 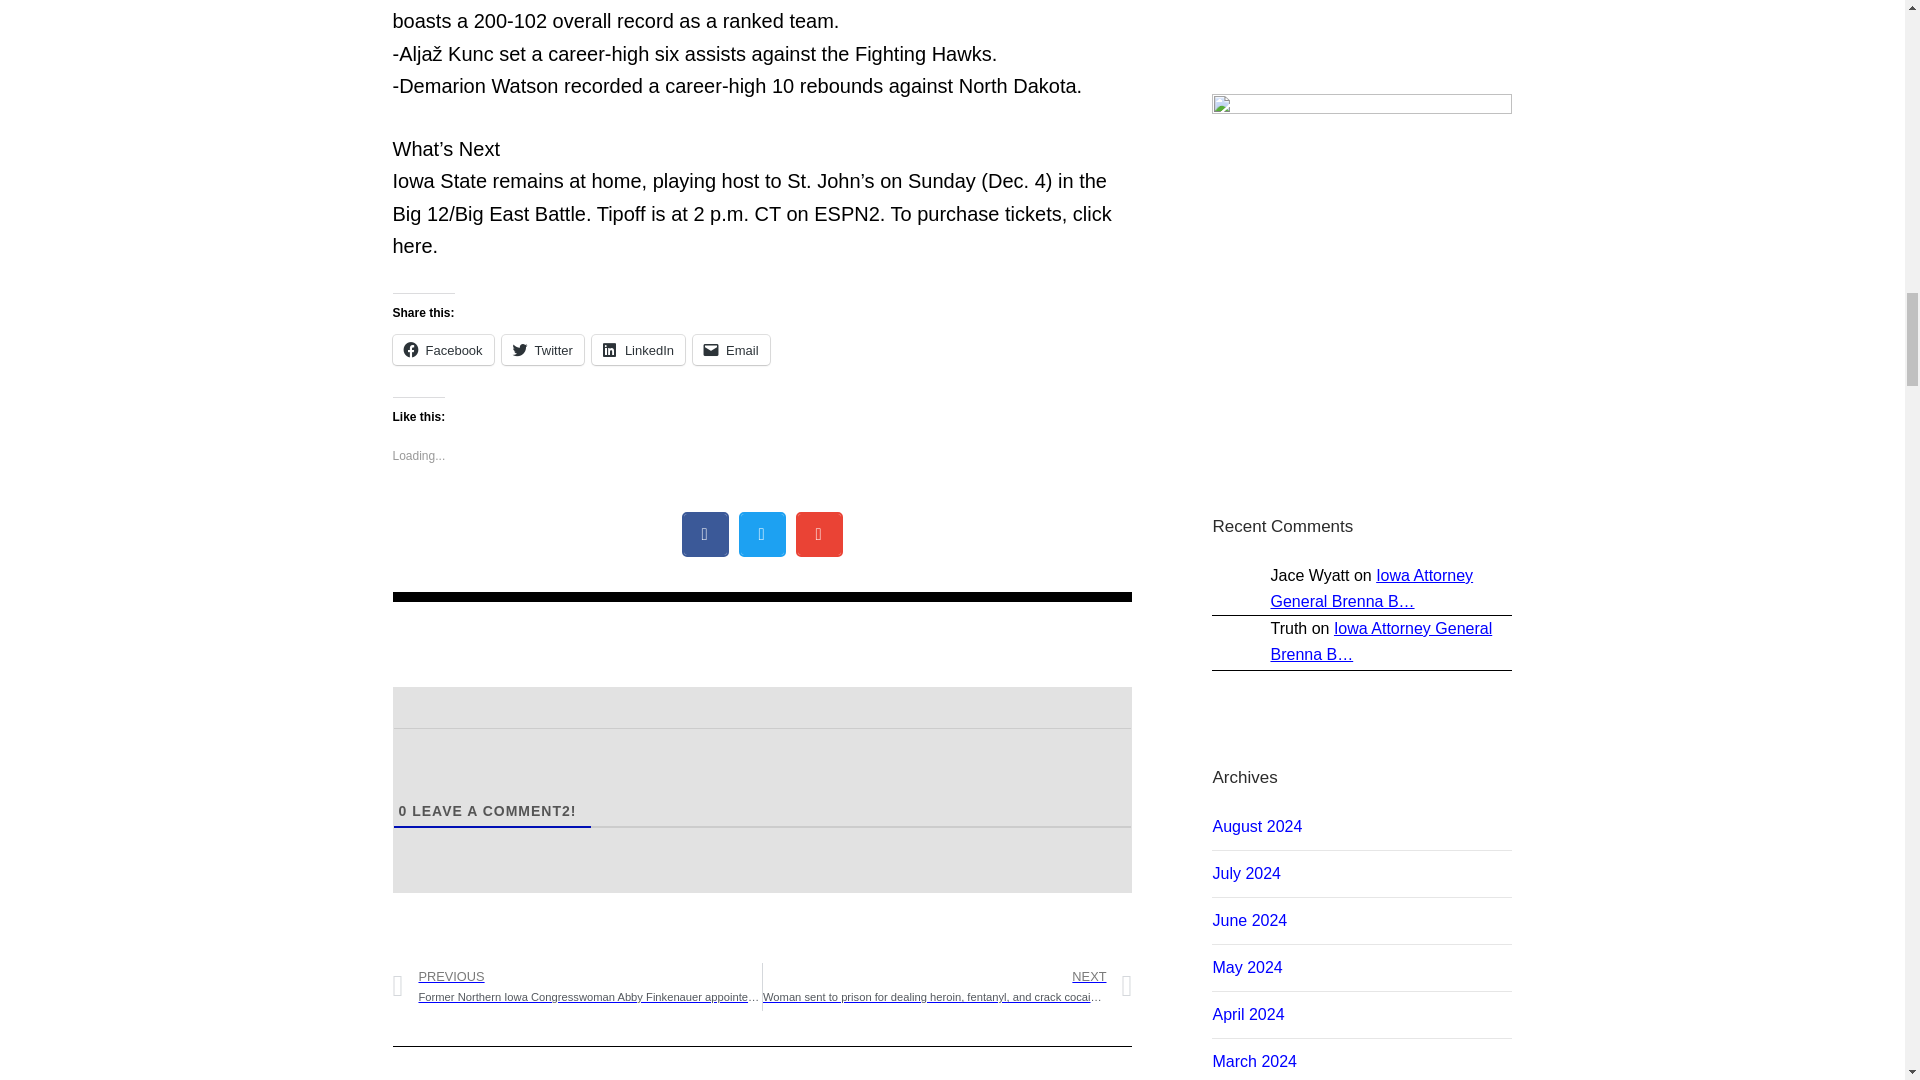 What do you see at coordinates (731, 350) in the screenshot?
I see `Click to email a link to a friend` at bounding box center [731, 350].